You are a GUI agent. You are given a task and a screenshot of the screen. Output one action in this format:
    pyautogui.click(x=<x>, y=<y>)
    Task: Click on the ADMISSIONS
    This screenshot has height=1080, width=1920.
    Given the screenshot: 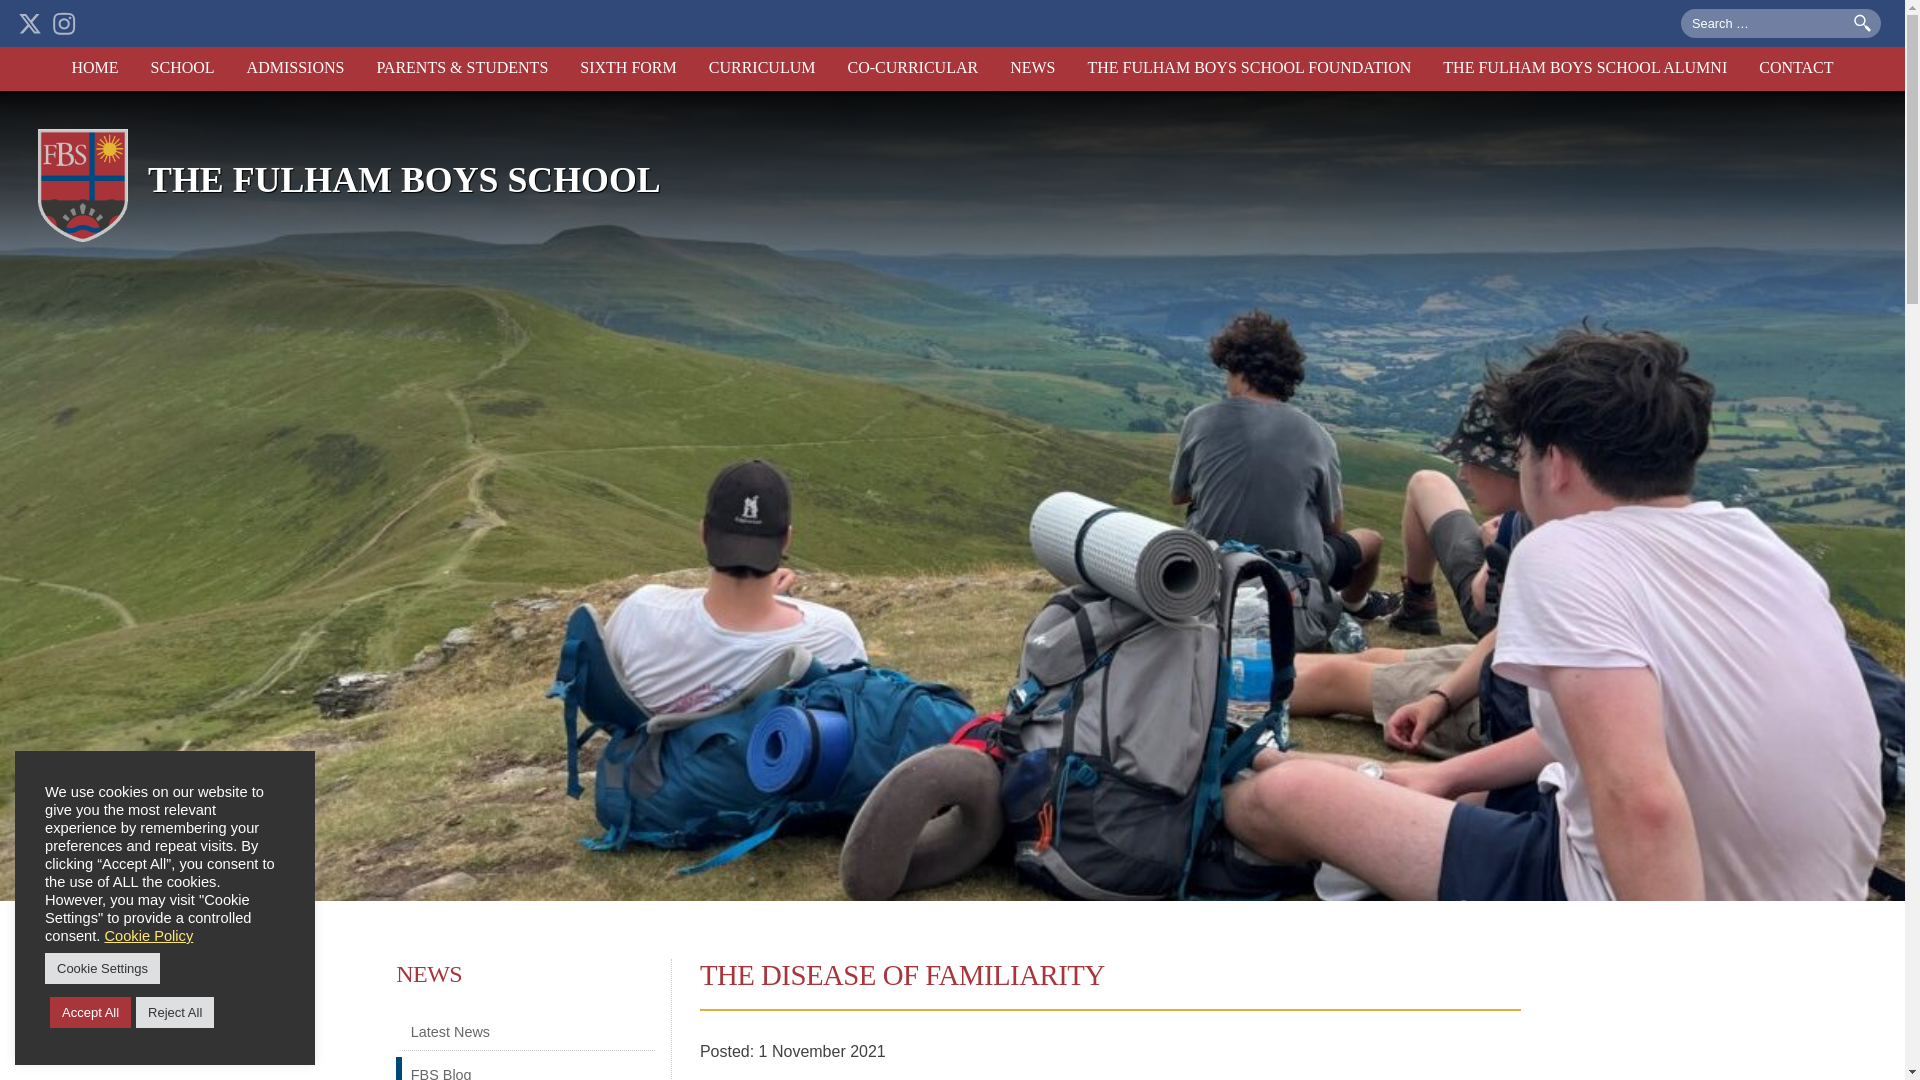 What is the action you would take?
    pyautogui.click(x=295, y=69)
    